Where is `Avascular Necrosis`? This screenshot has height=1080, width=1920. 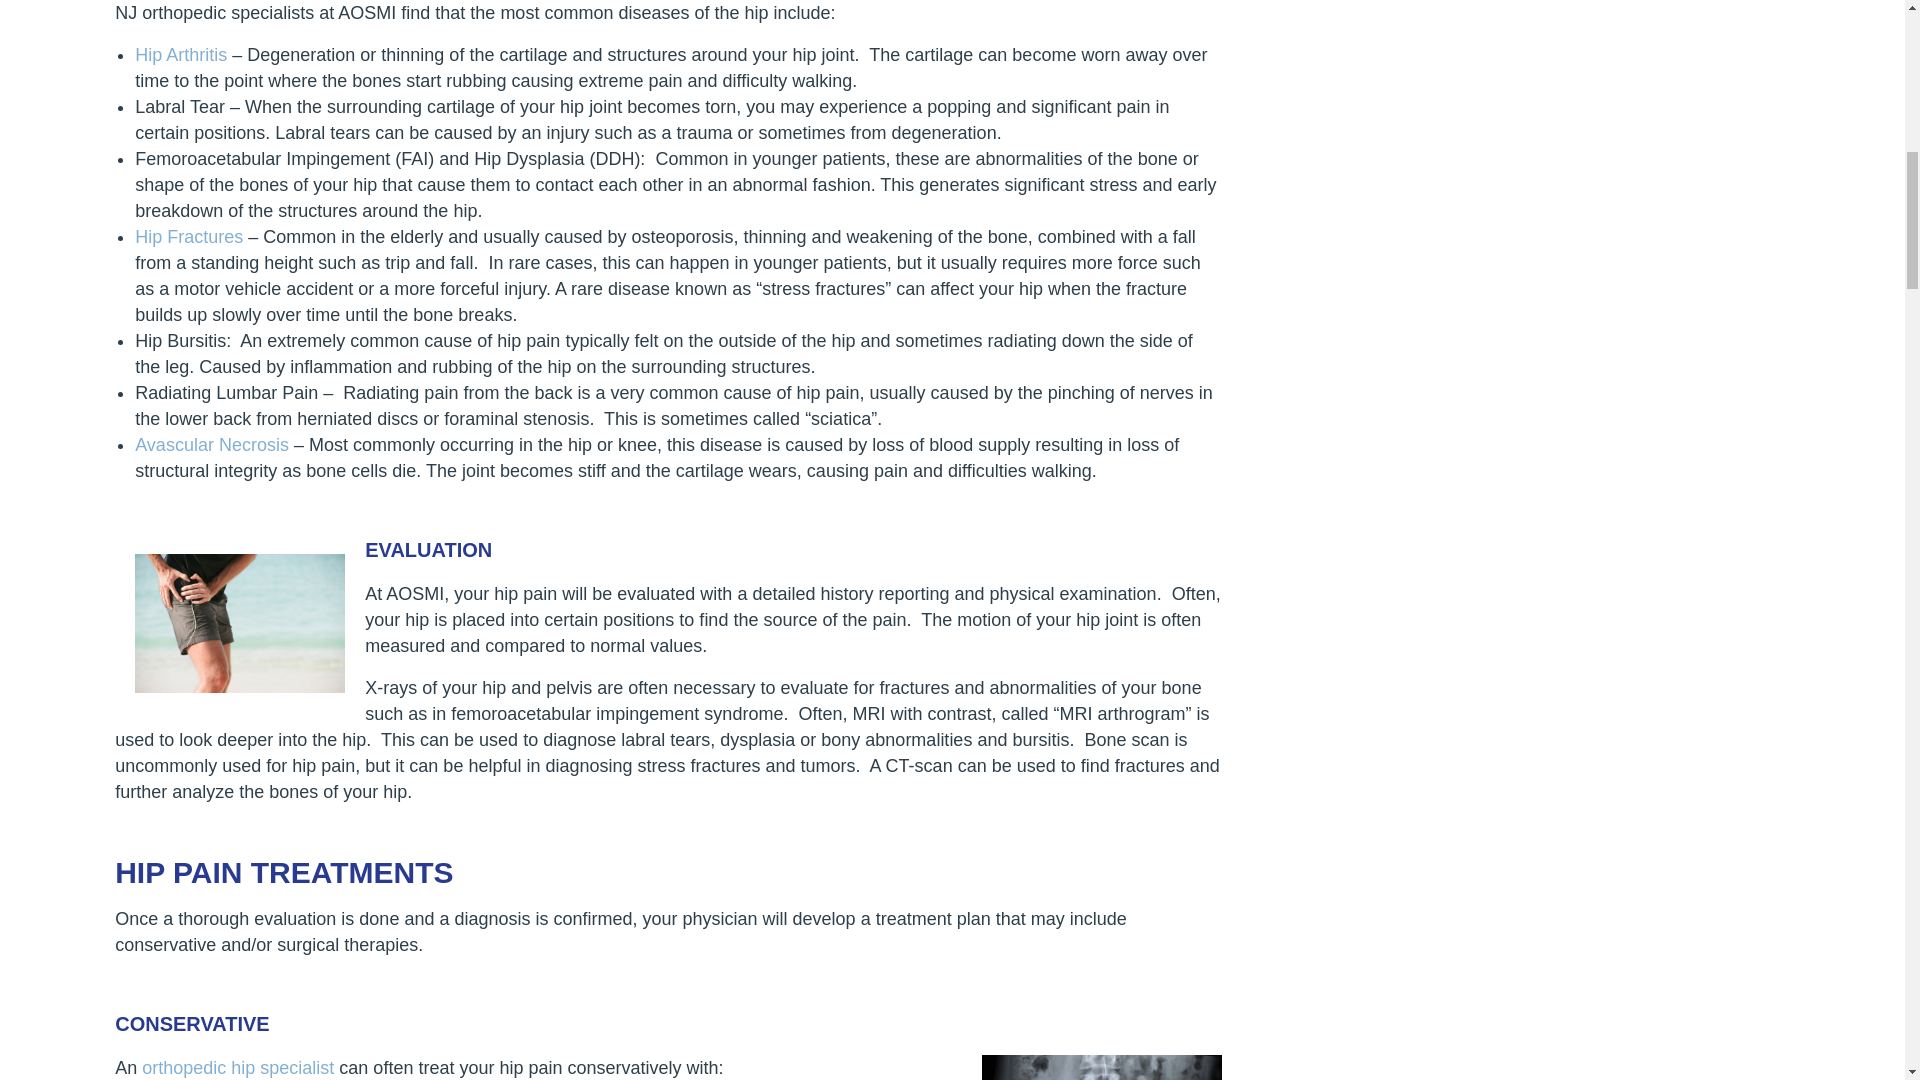
Avascular Necrosis is located at coordinates (212, 444).